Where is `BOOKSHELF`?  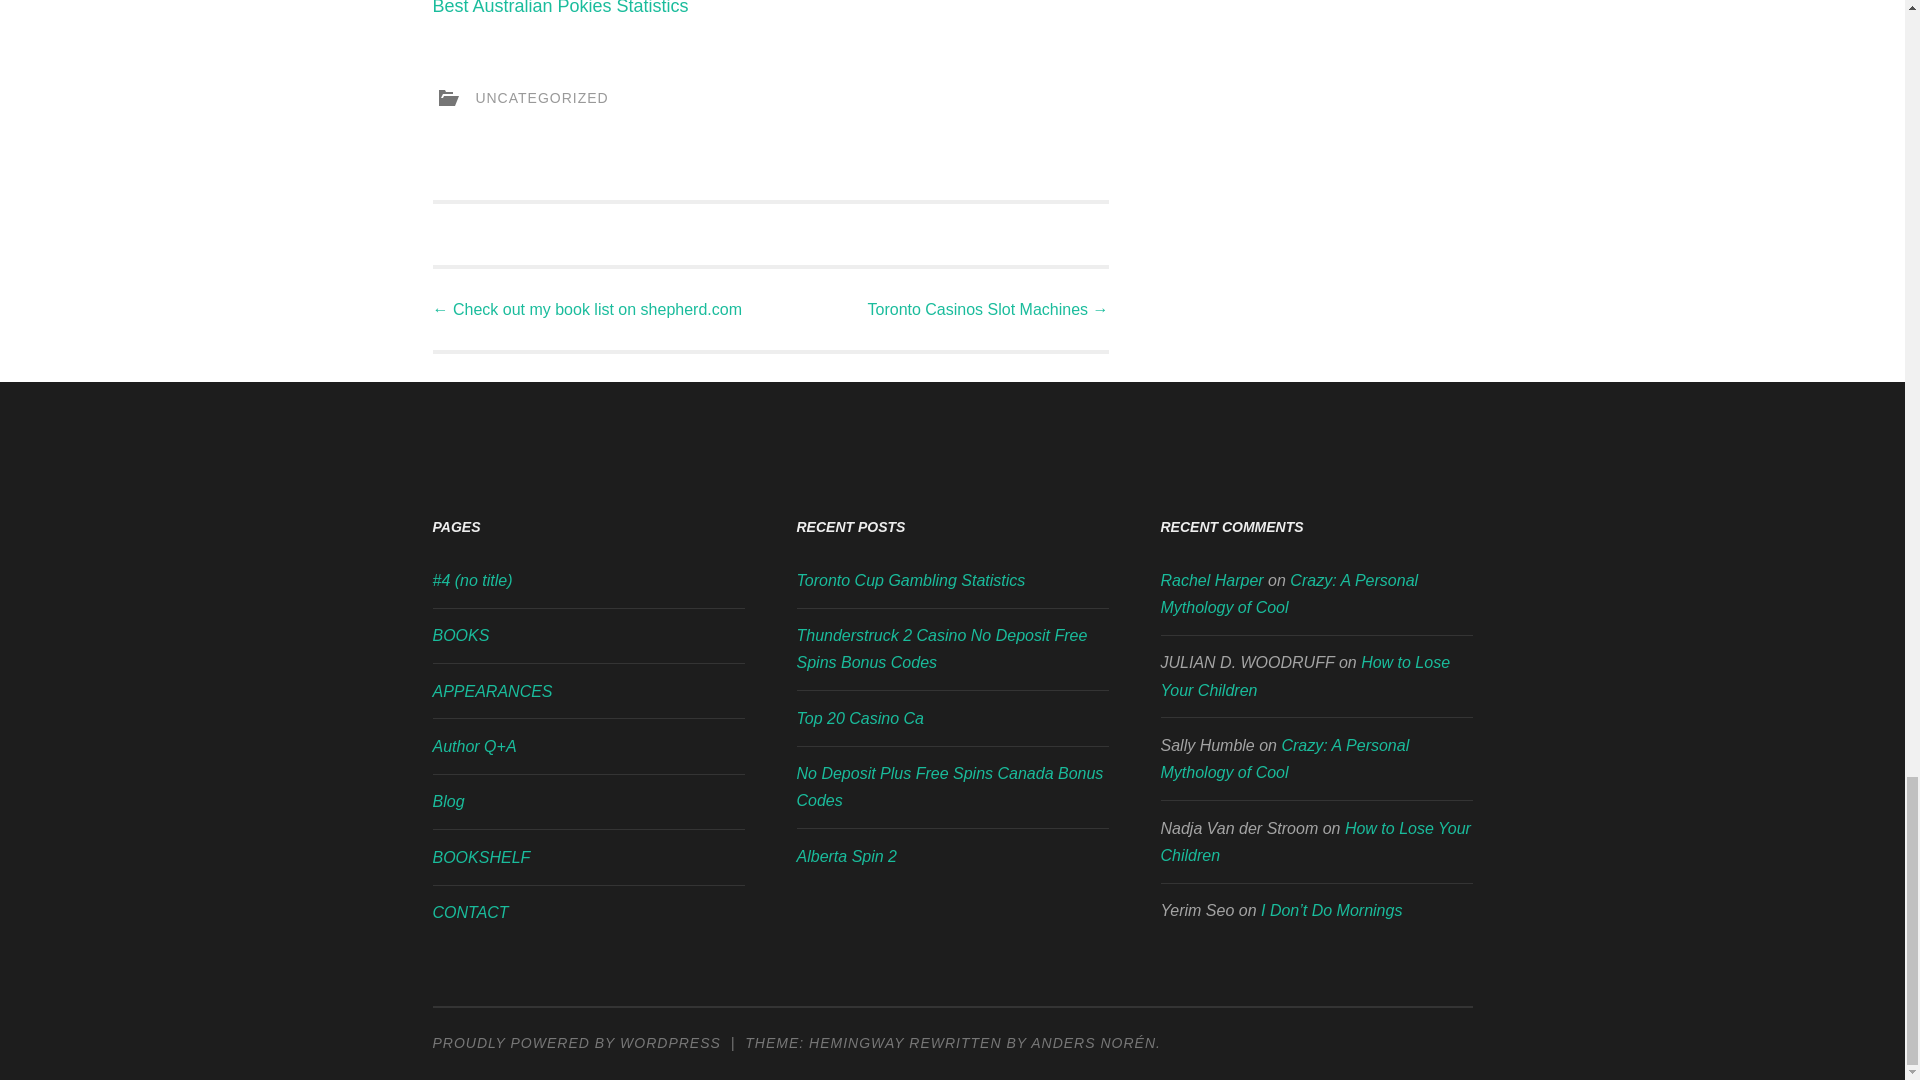 BOOKSHELF is located at coordinates (480, 857).